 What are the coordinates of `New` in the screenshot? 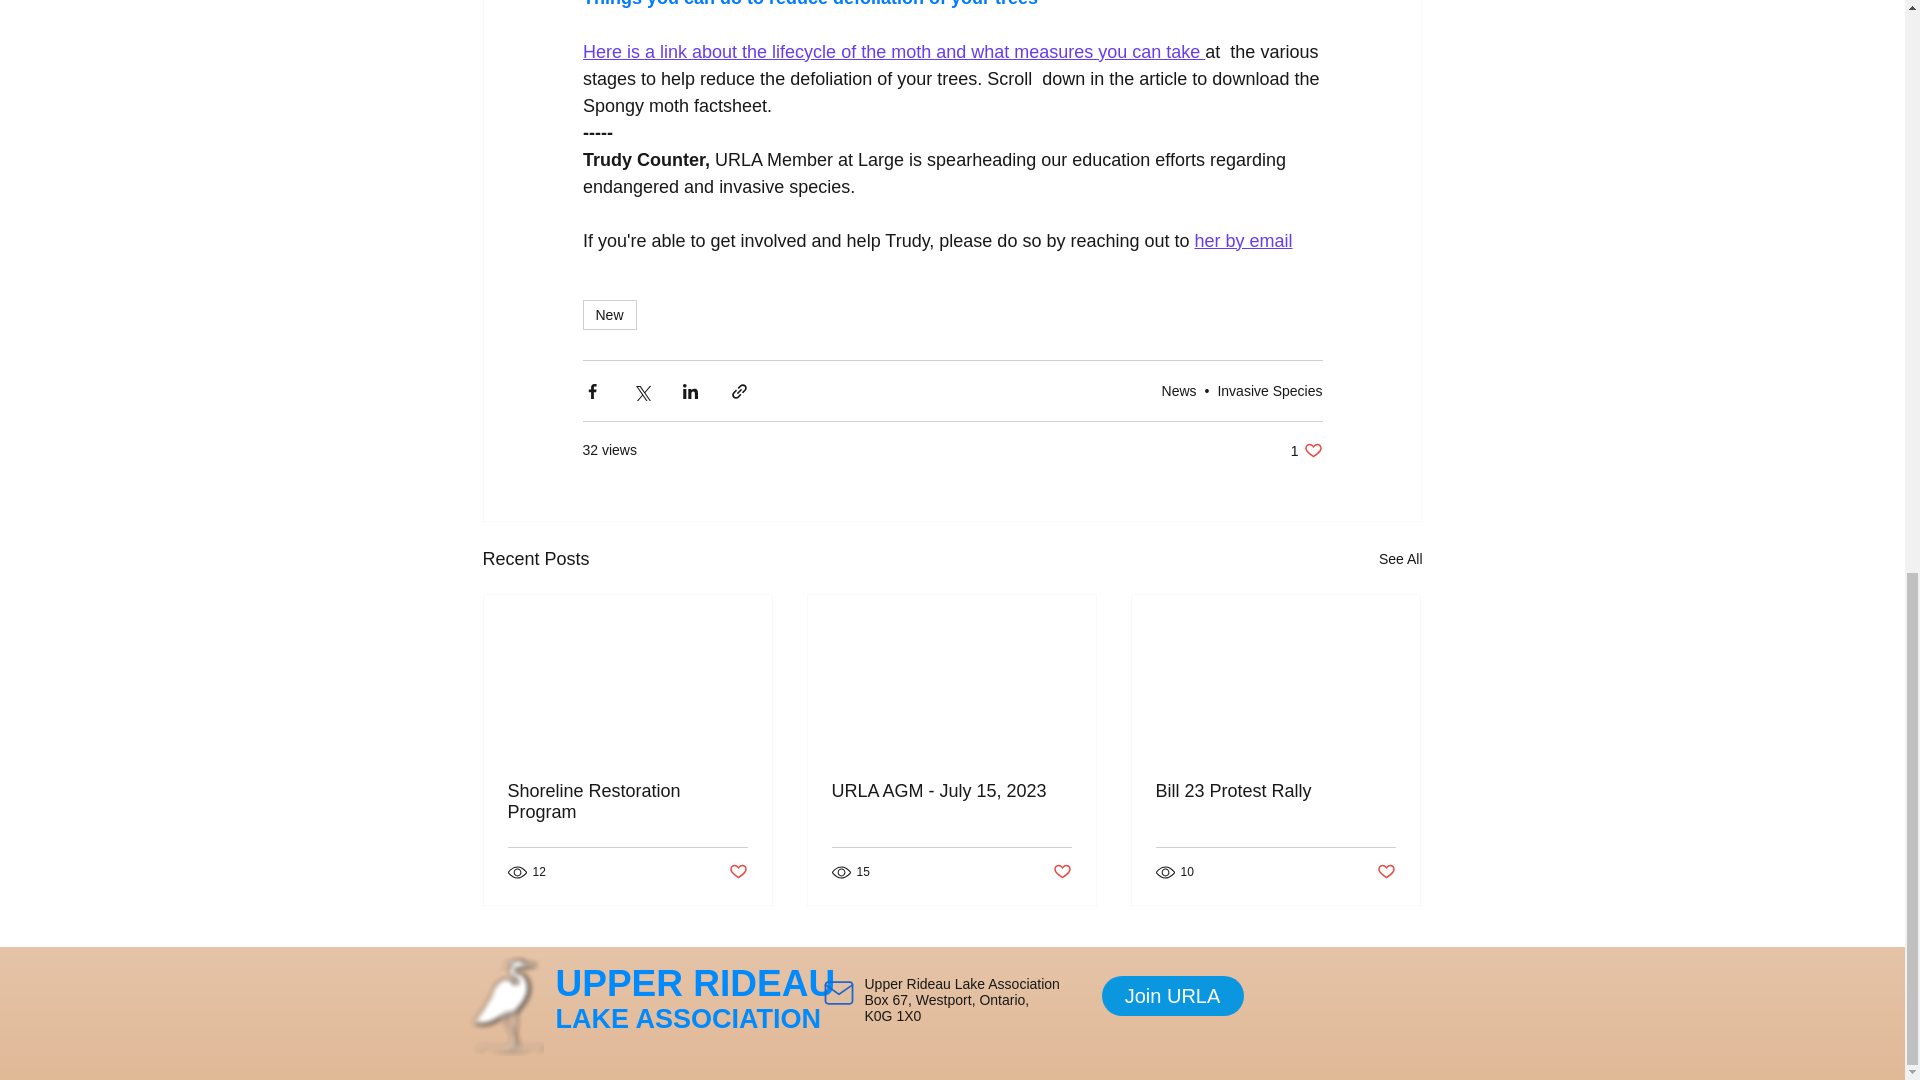 It's located at (608, 315).